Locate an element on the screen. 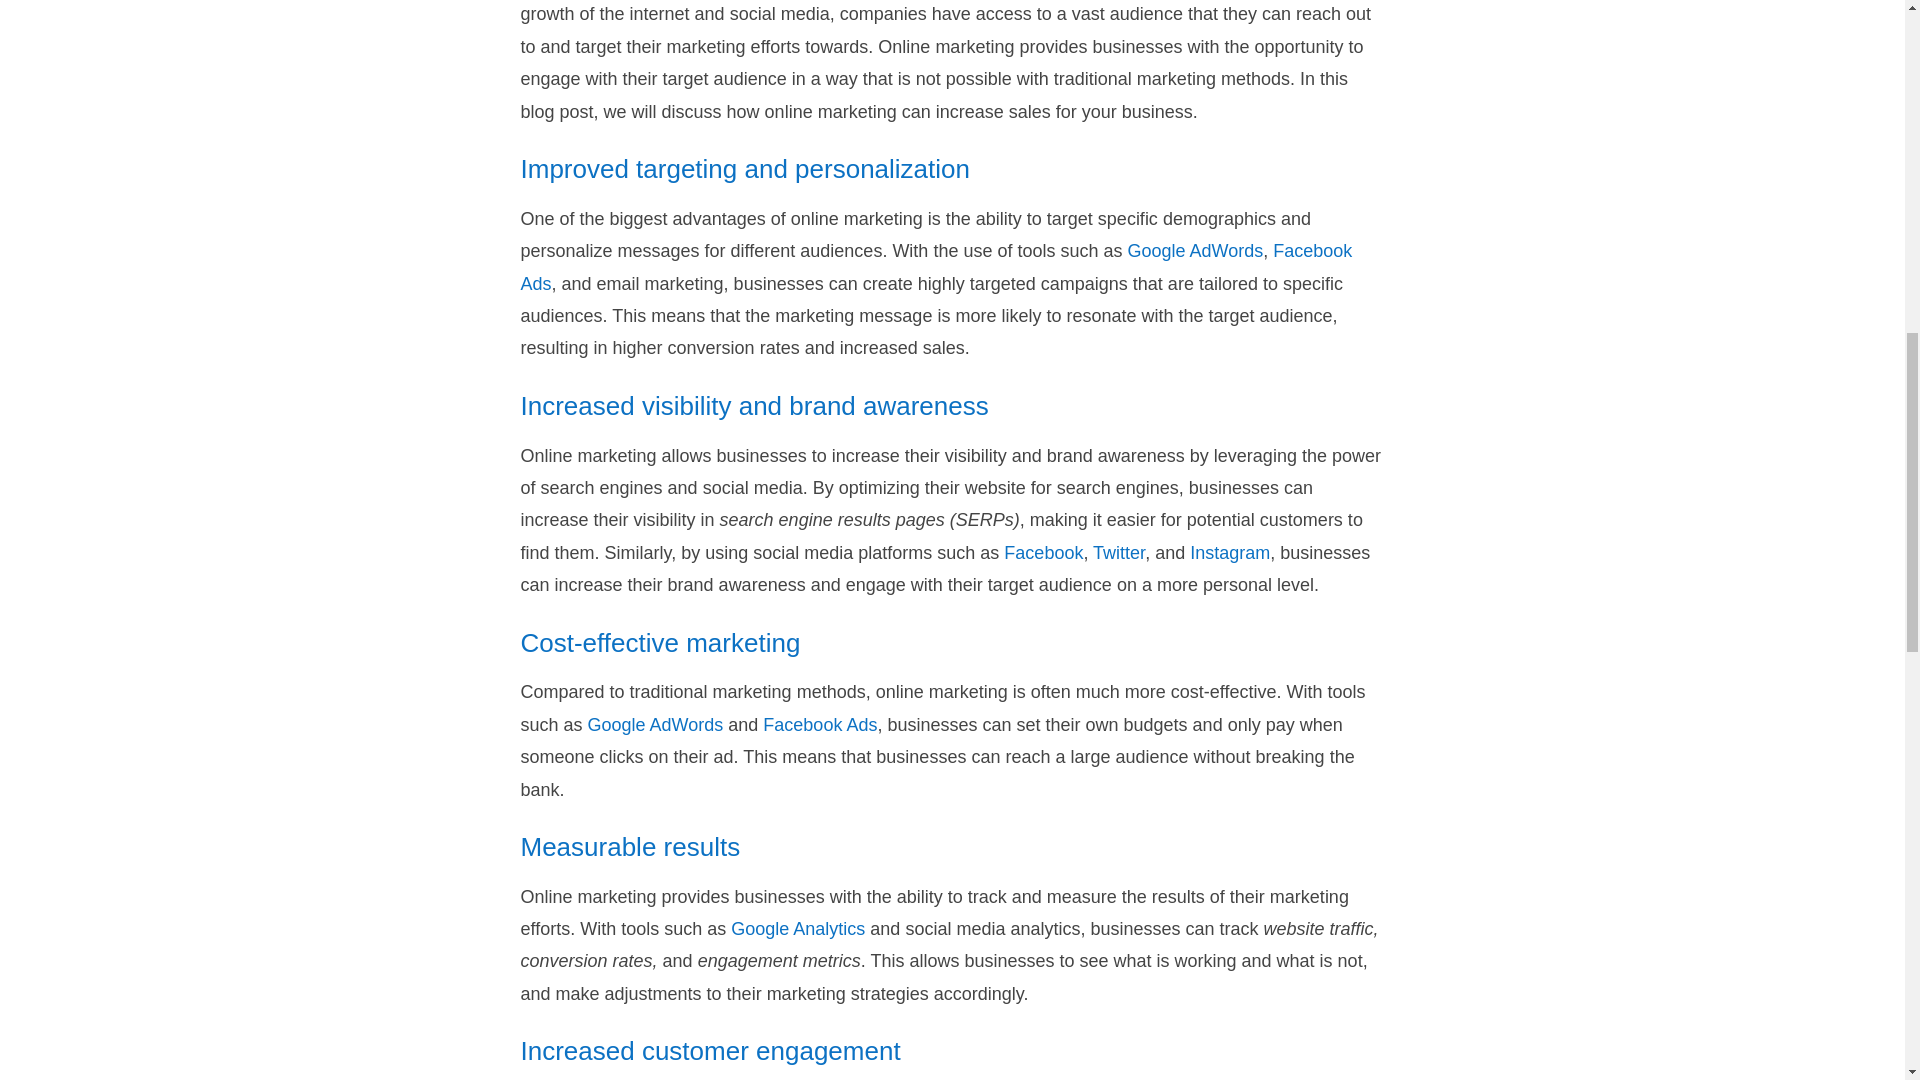 The height and width of the screenshot is (1080, 1920). Twitter is located at coordinates (1118, 552).